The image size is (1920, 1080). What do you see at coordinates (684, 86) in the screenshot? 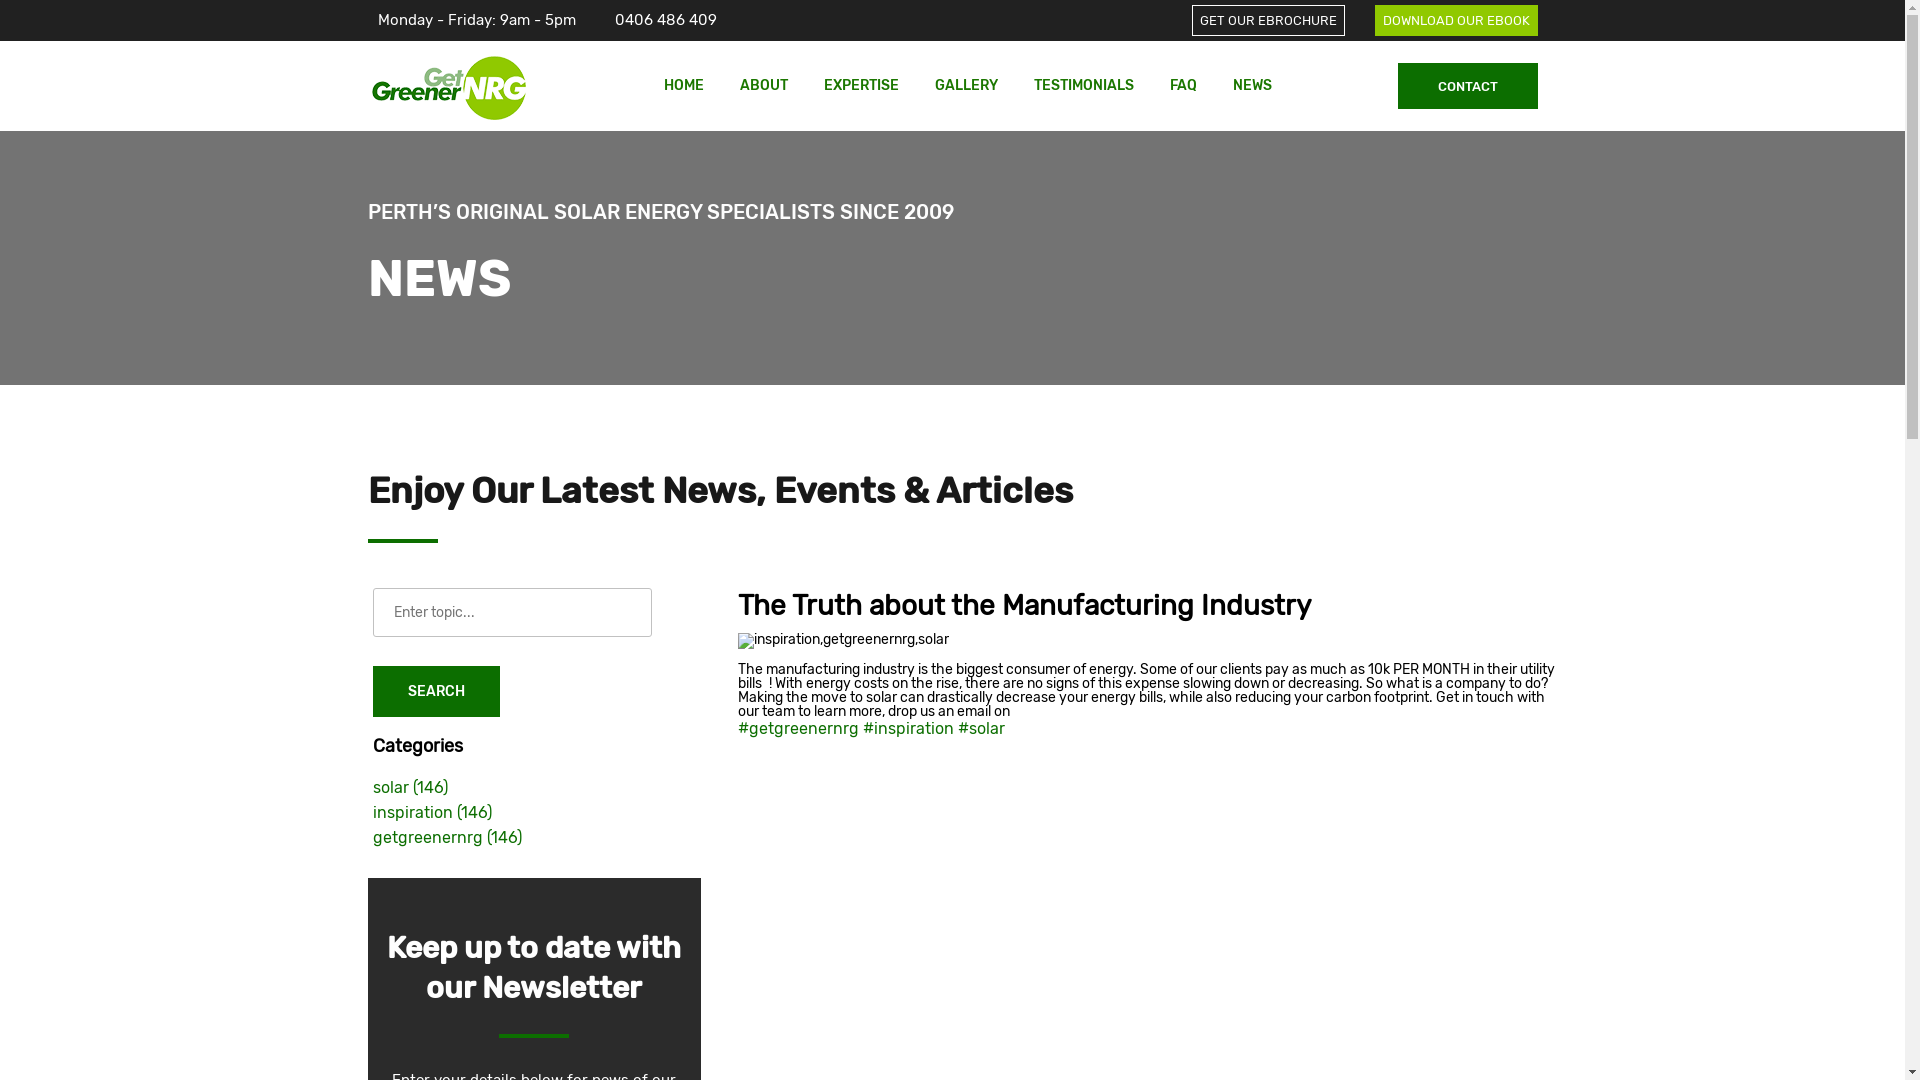
I see `HOME` at bounding box center [684, 86].